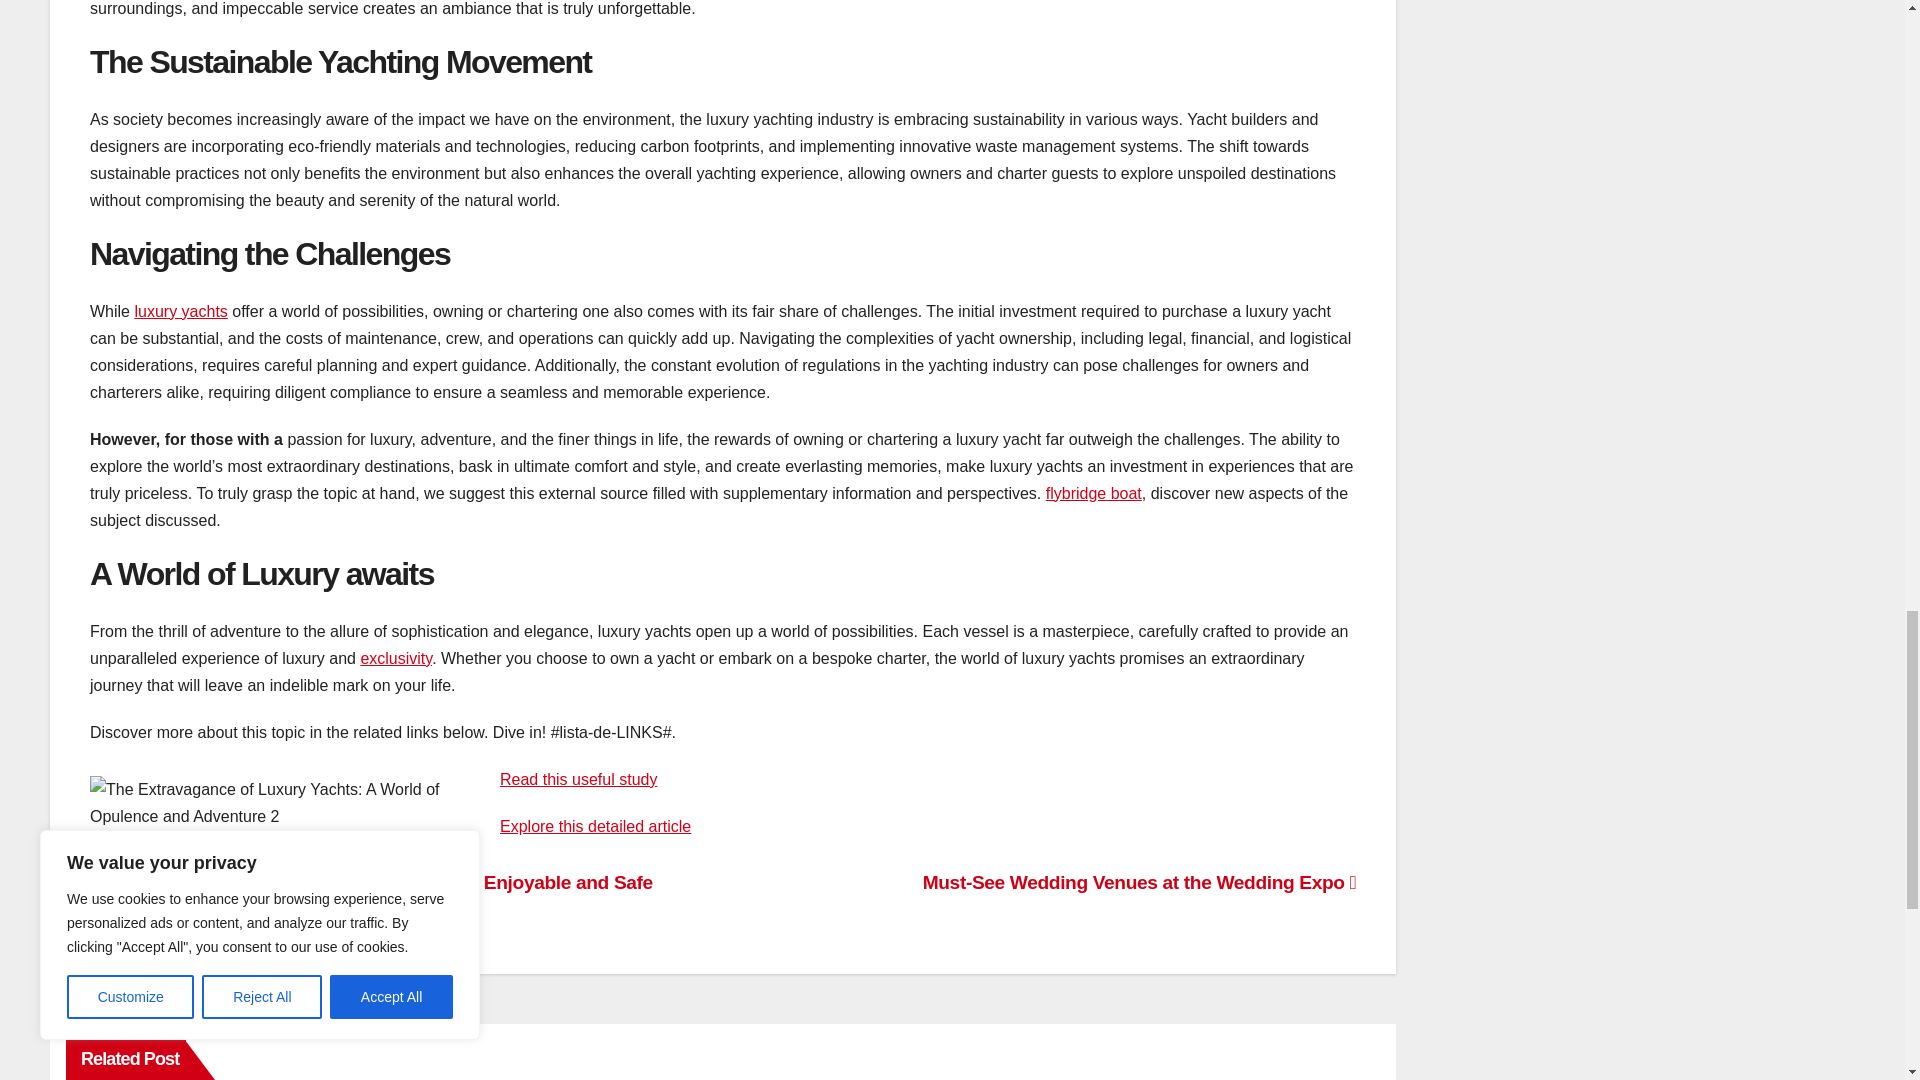 The width and height of the screenshot is (1920, 1080). What do you see at coordinates (1094, 493) in the screenshot?
I see `flybridge boat` at bounding box center [1094, 493].